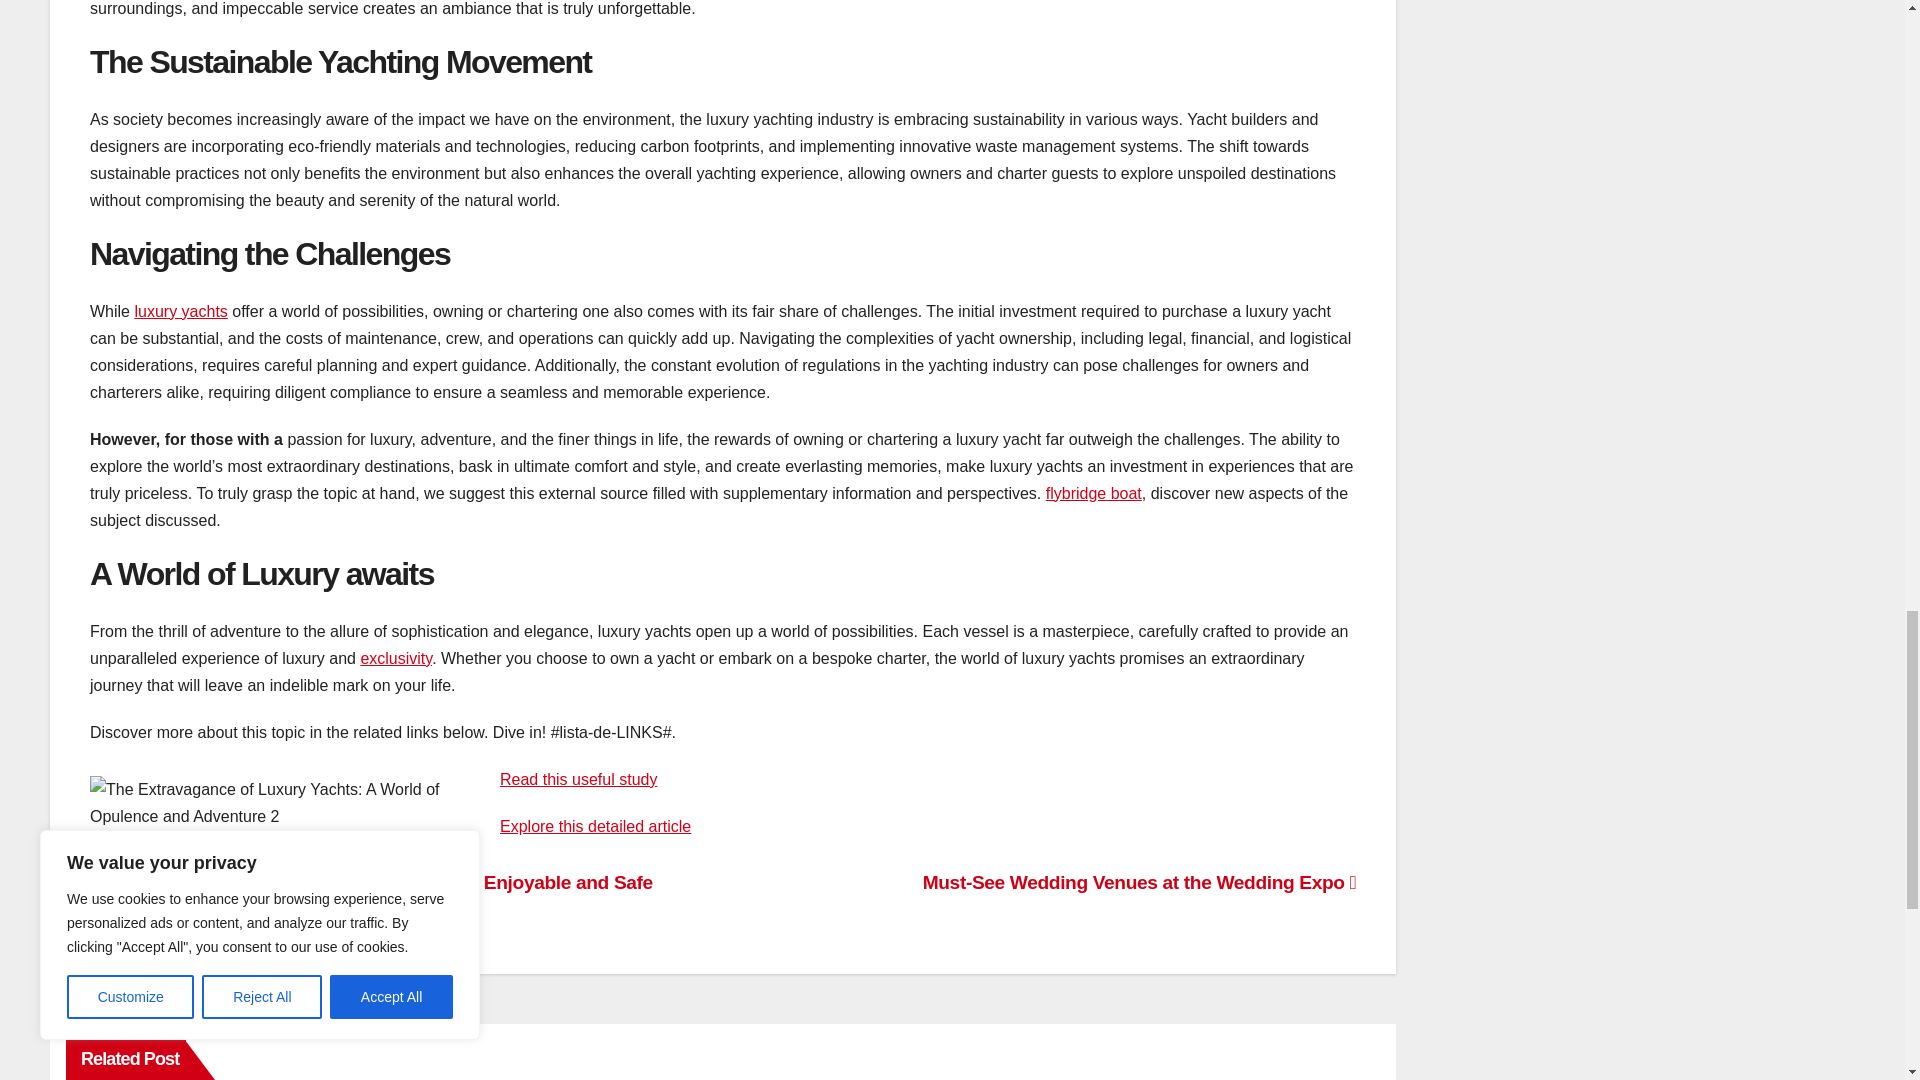 The width and height of the screenshot is (1920, 1080). What do you see at coordinates (1094, 493) in the screenshot?
I see `flybridge boat` at bounding box center [1094, 493].